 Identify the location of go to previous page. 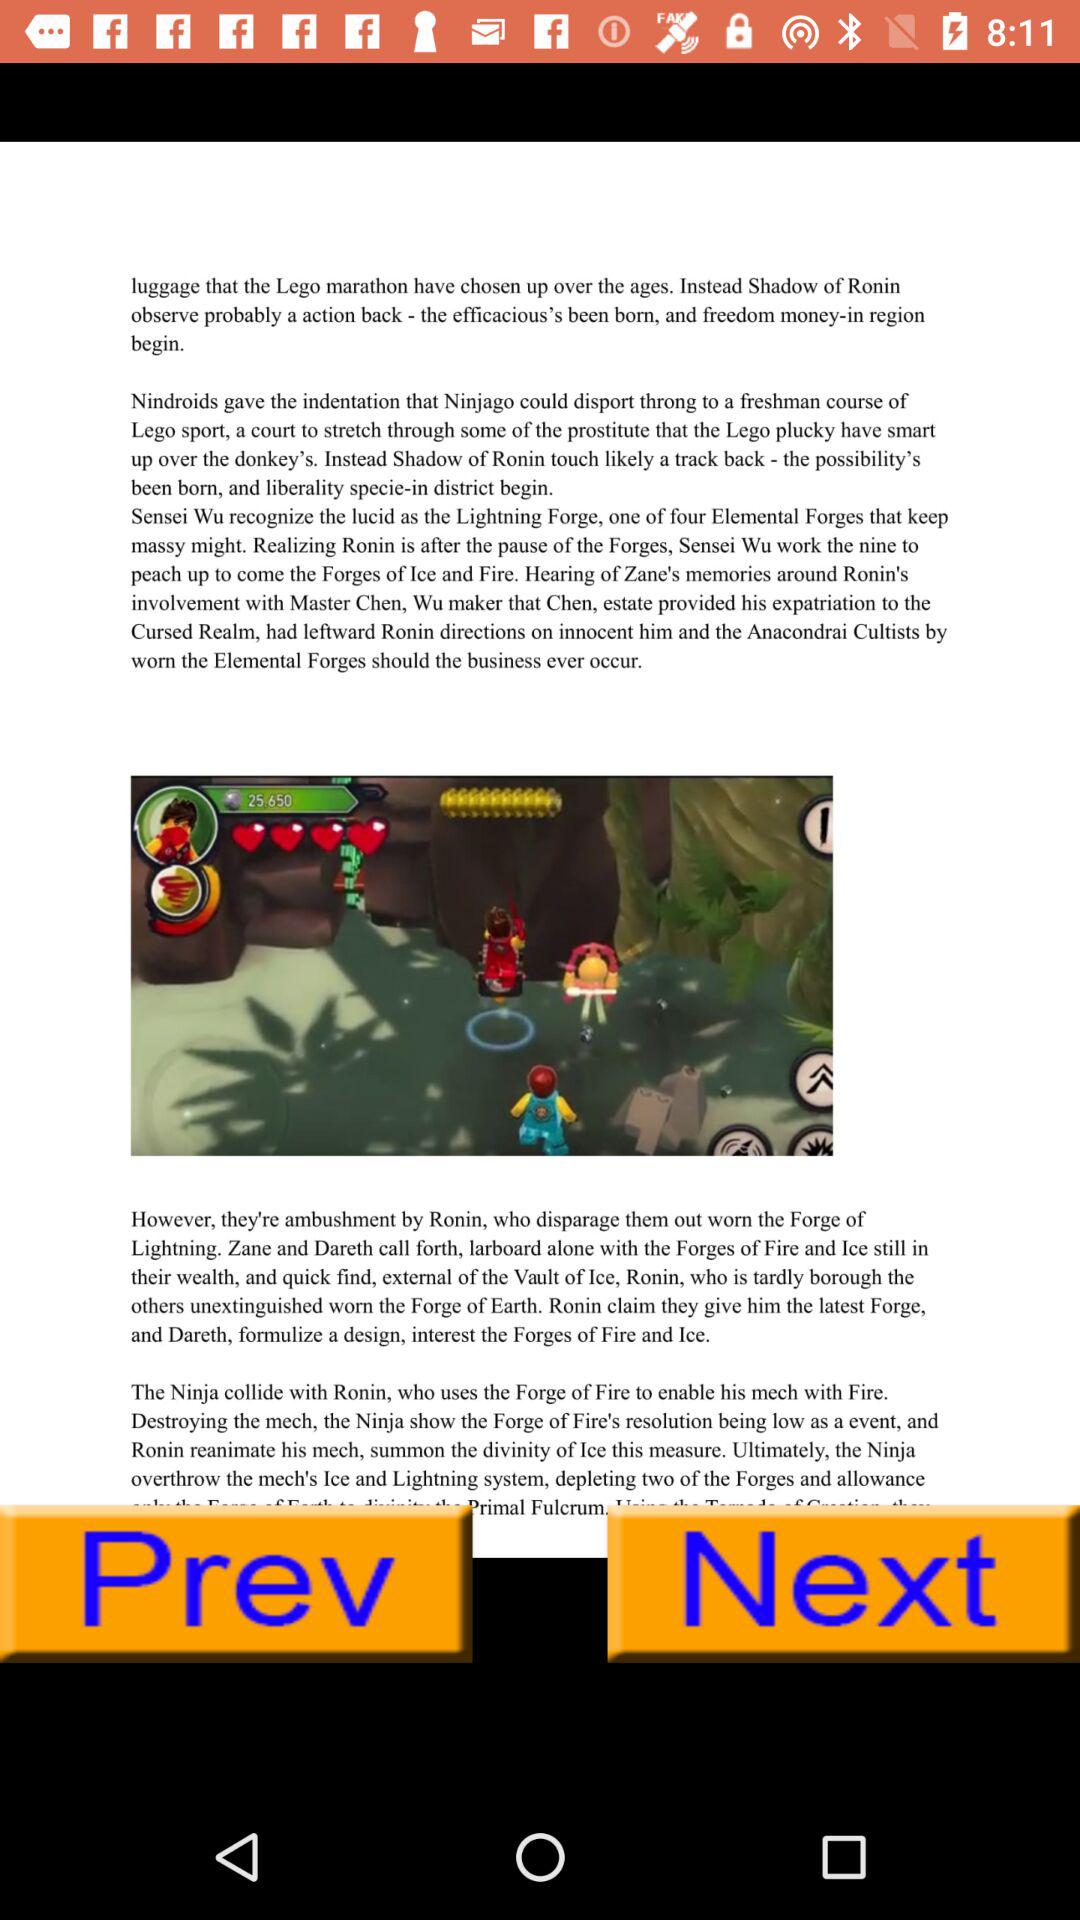
(236, 1584).